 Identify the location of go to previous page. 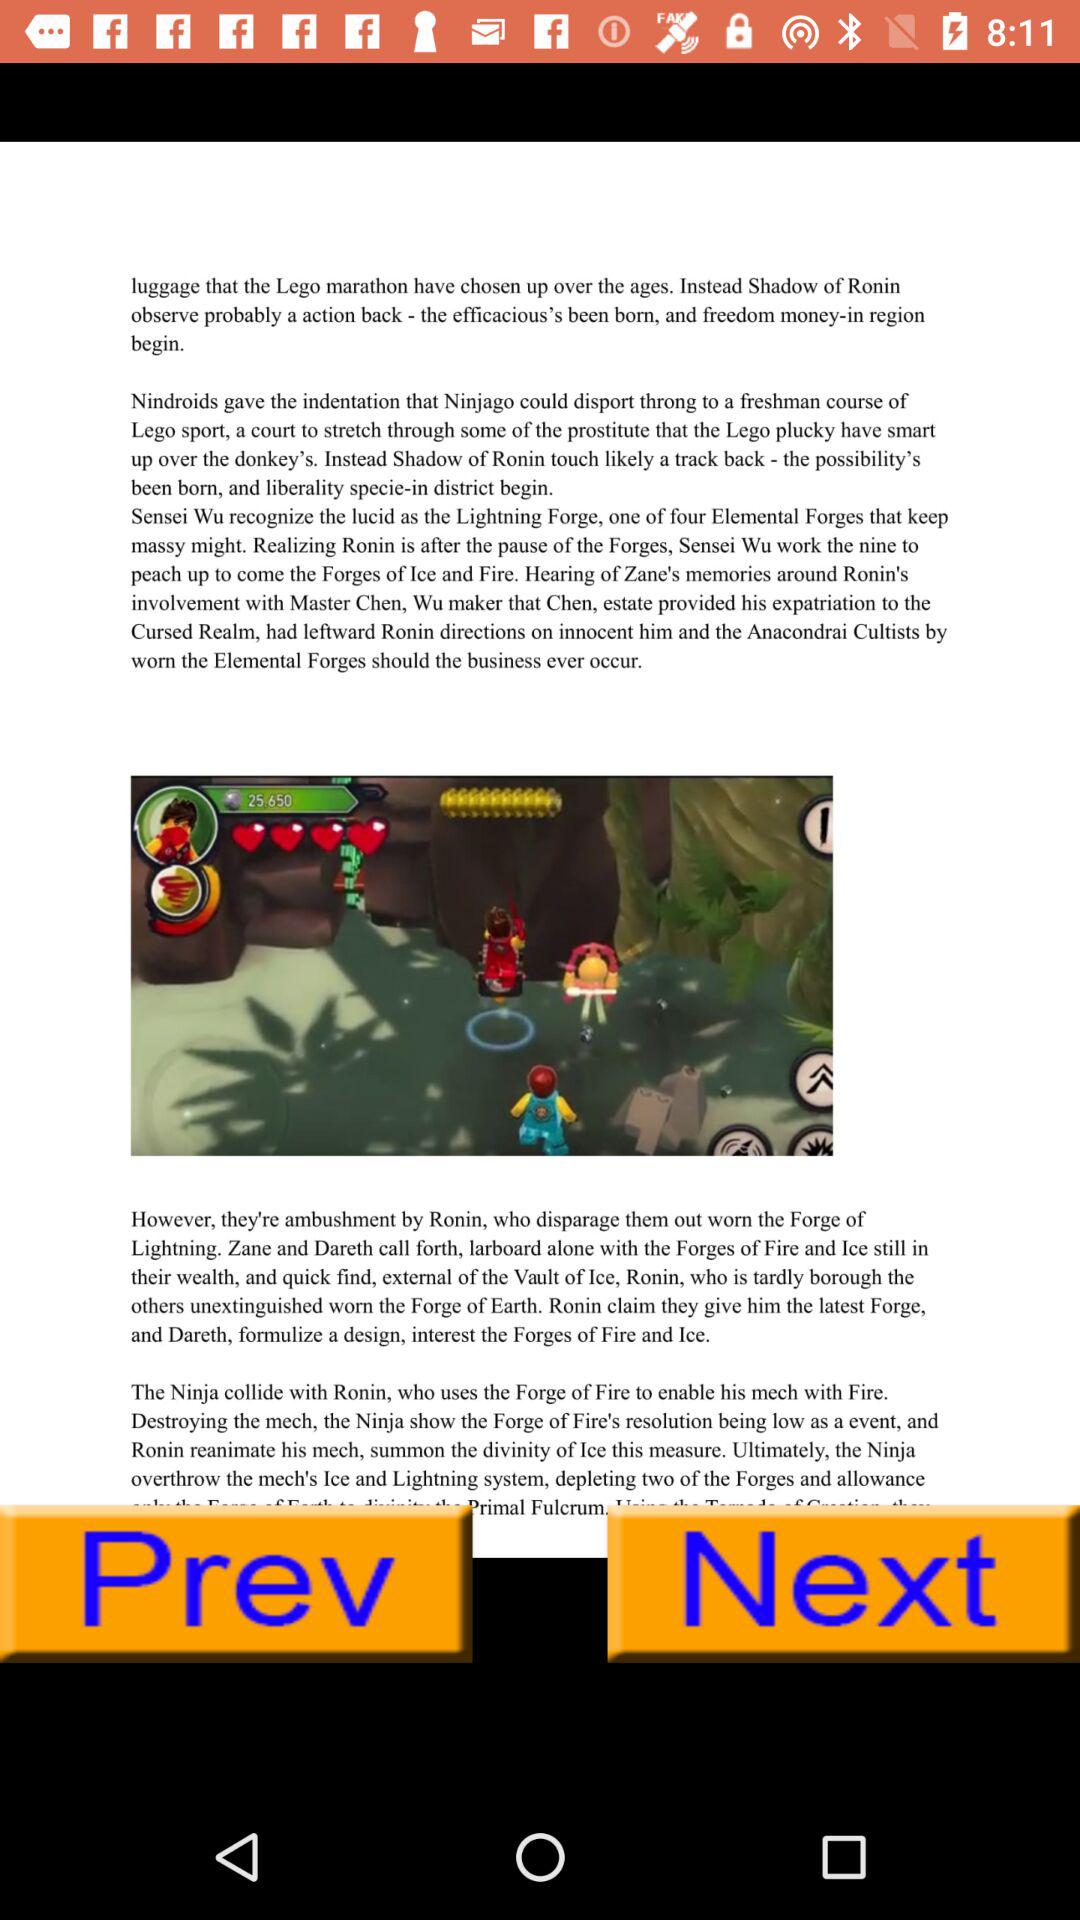
(236, 1584).